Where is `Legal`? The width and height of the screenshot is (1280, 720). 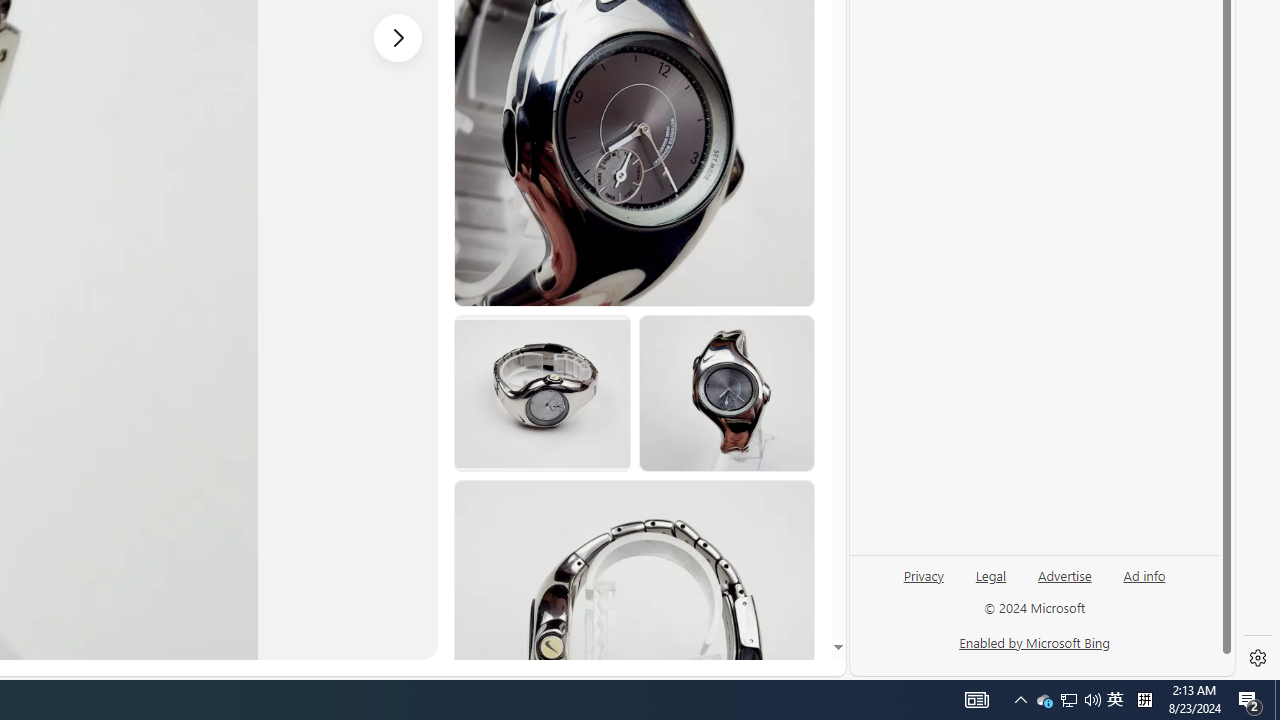
Legal is located at coordinates (990, 583).